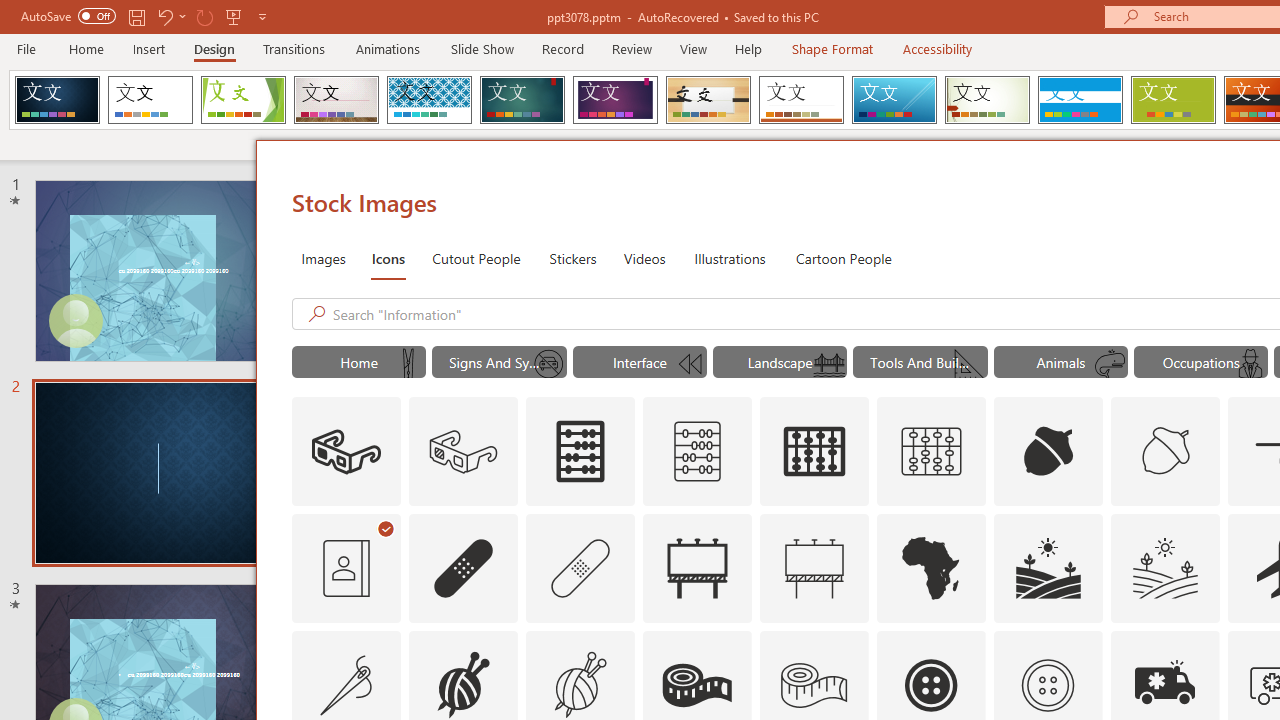 This screenshot has width=1280, height=720. I want to click on "Interface" Icons., so click(640, 362).